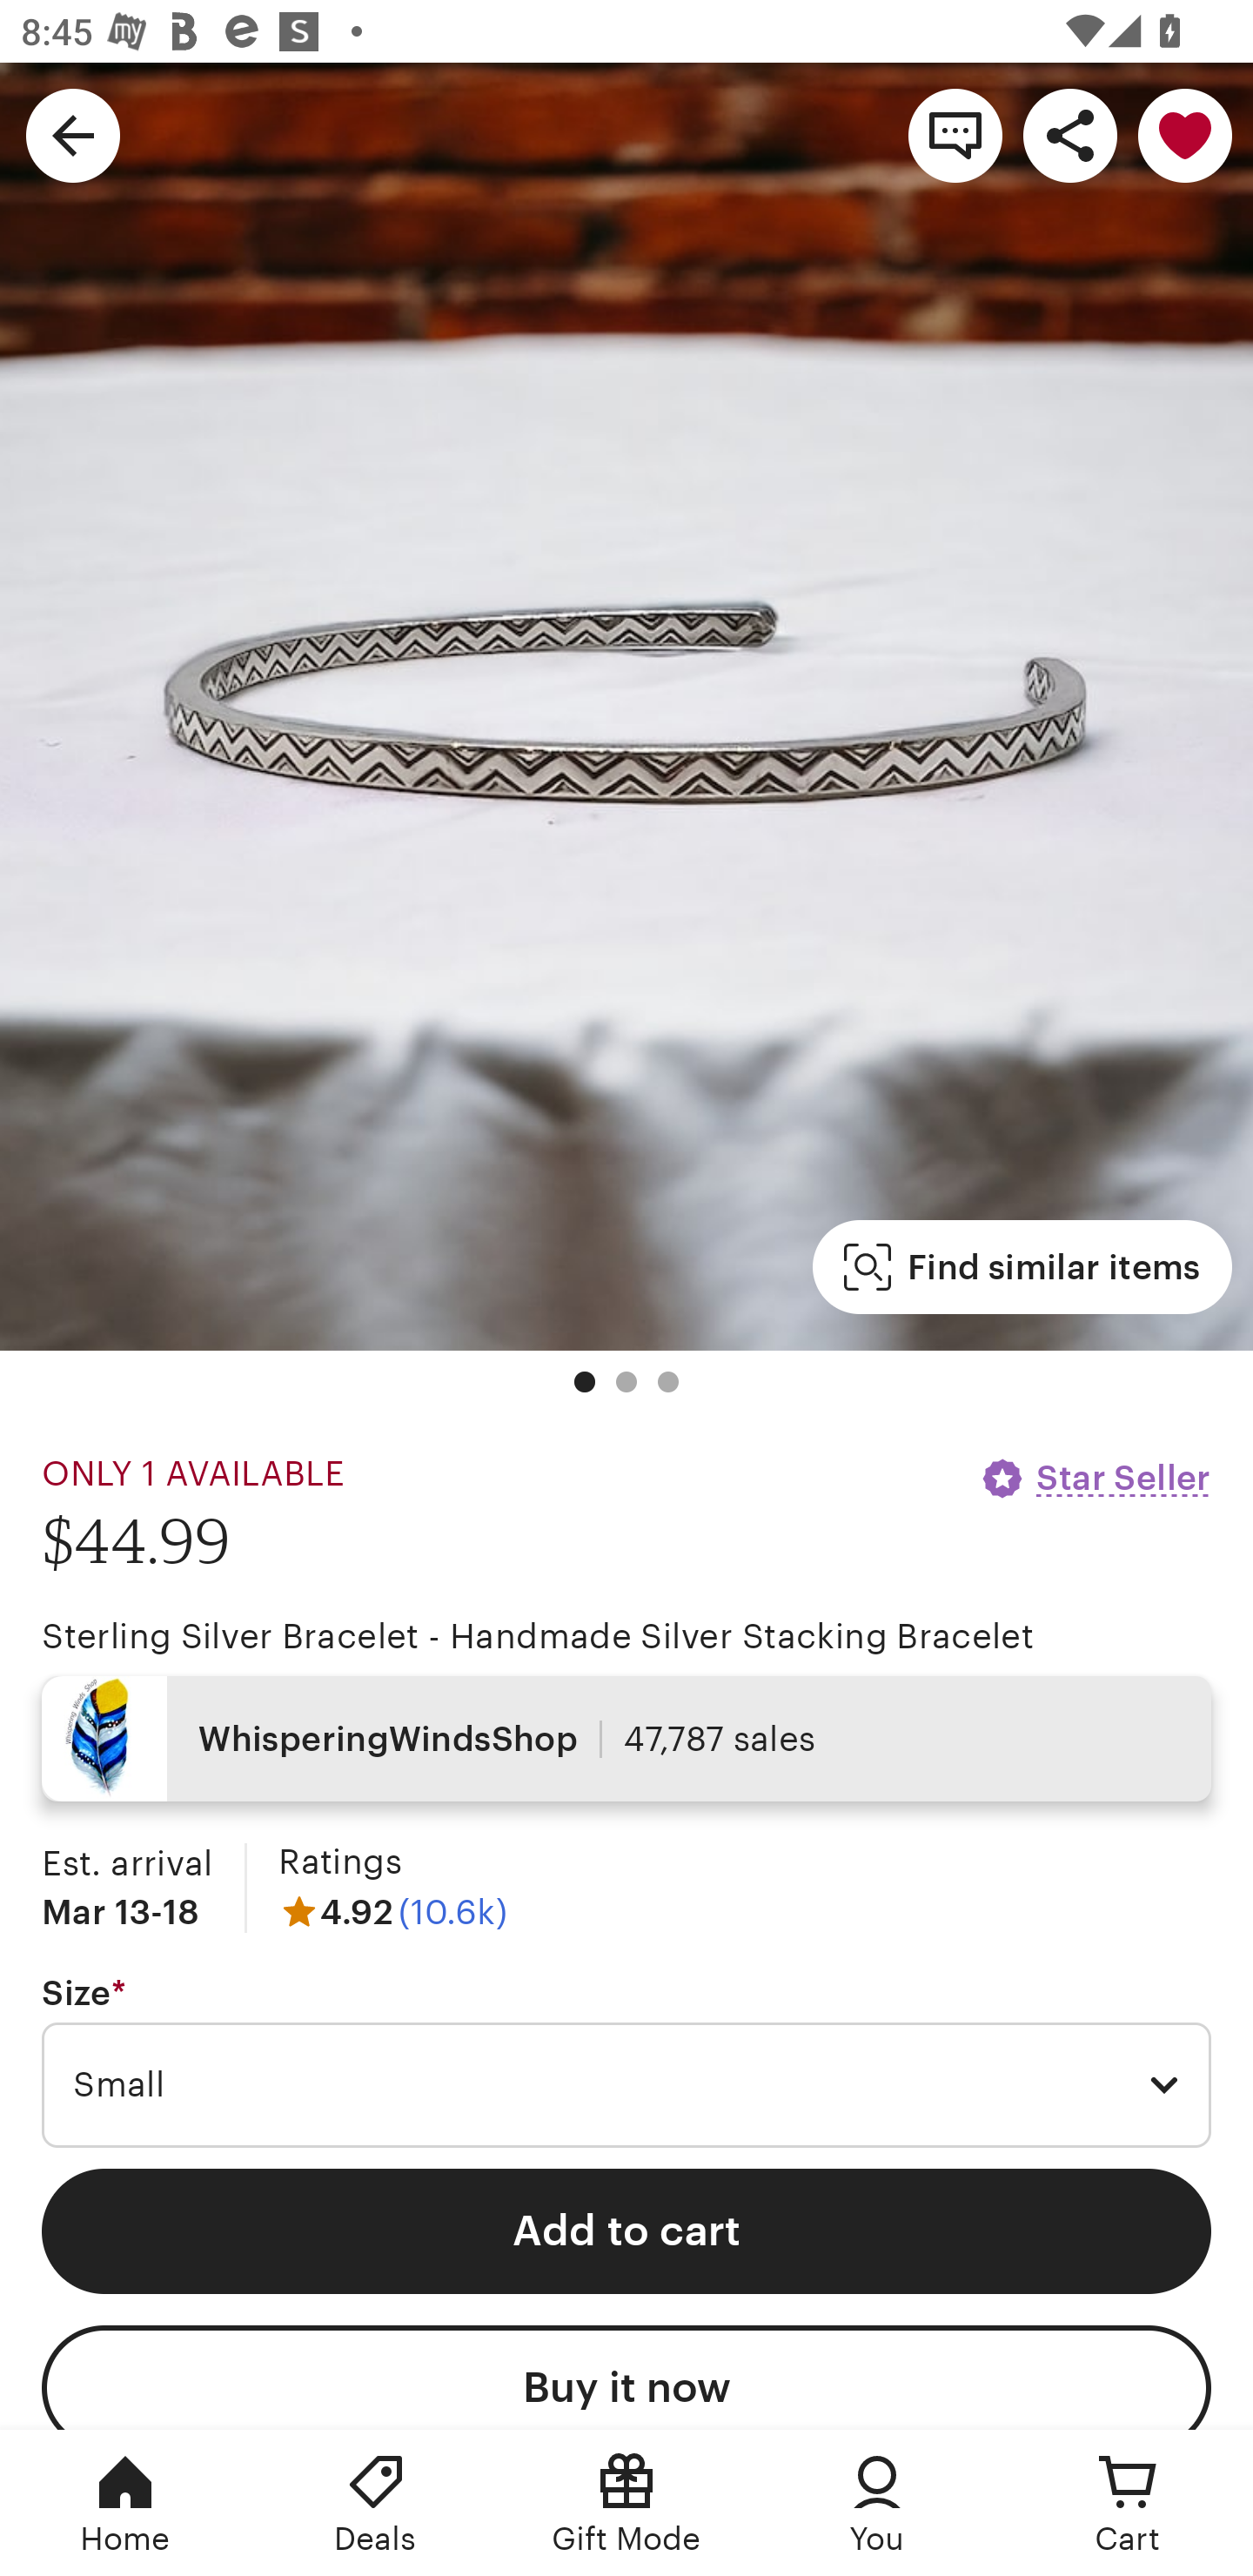 The height and width of the screenshot is (2576, 1253). Describe the element at coordinates (955, 134) in the screenshot. I see `Contact shop` at that location.